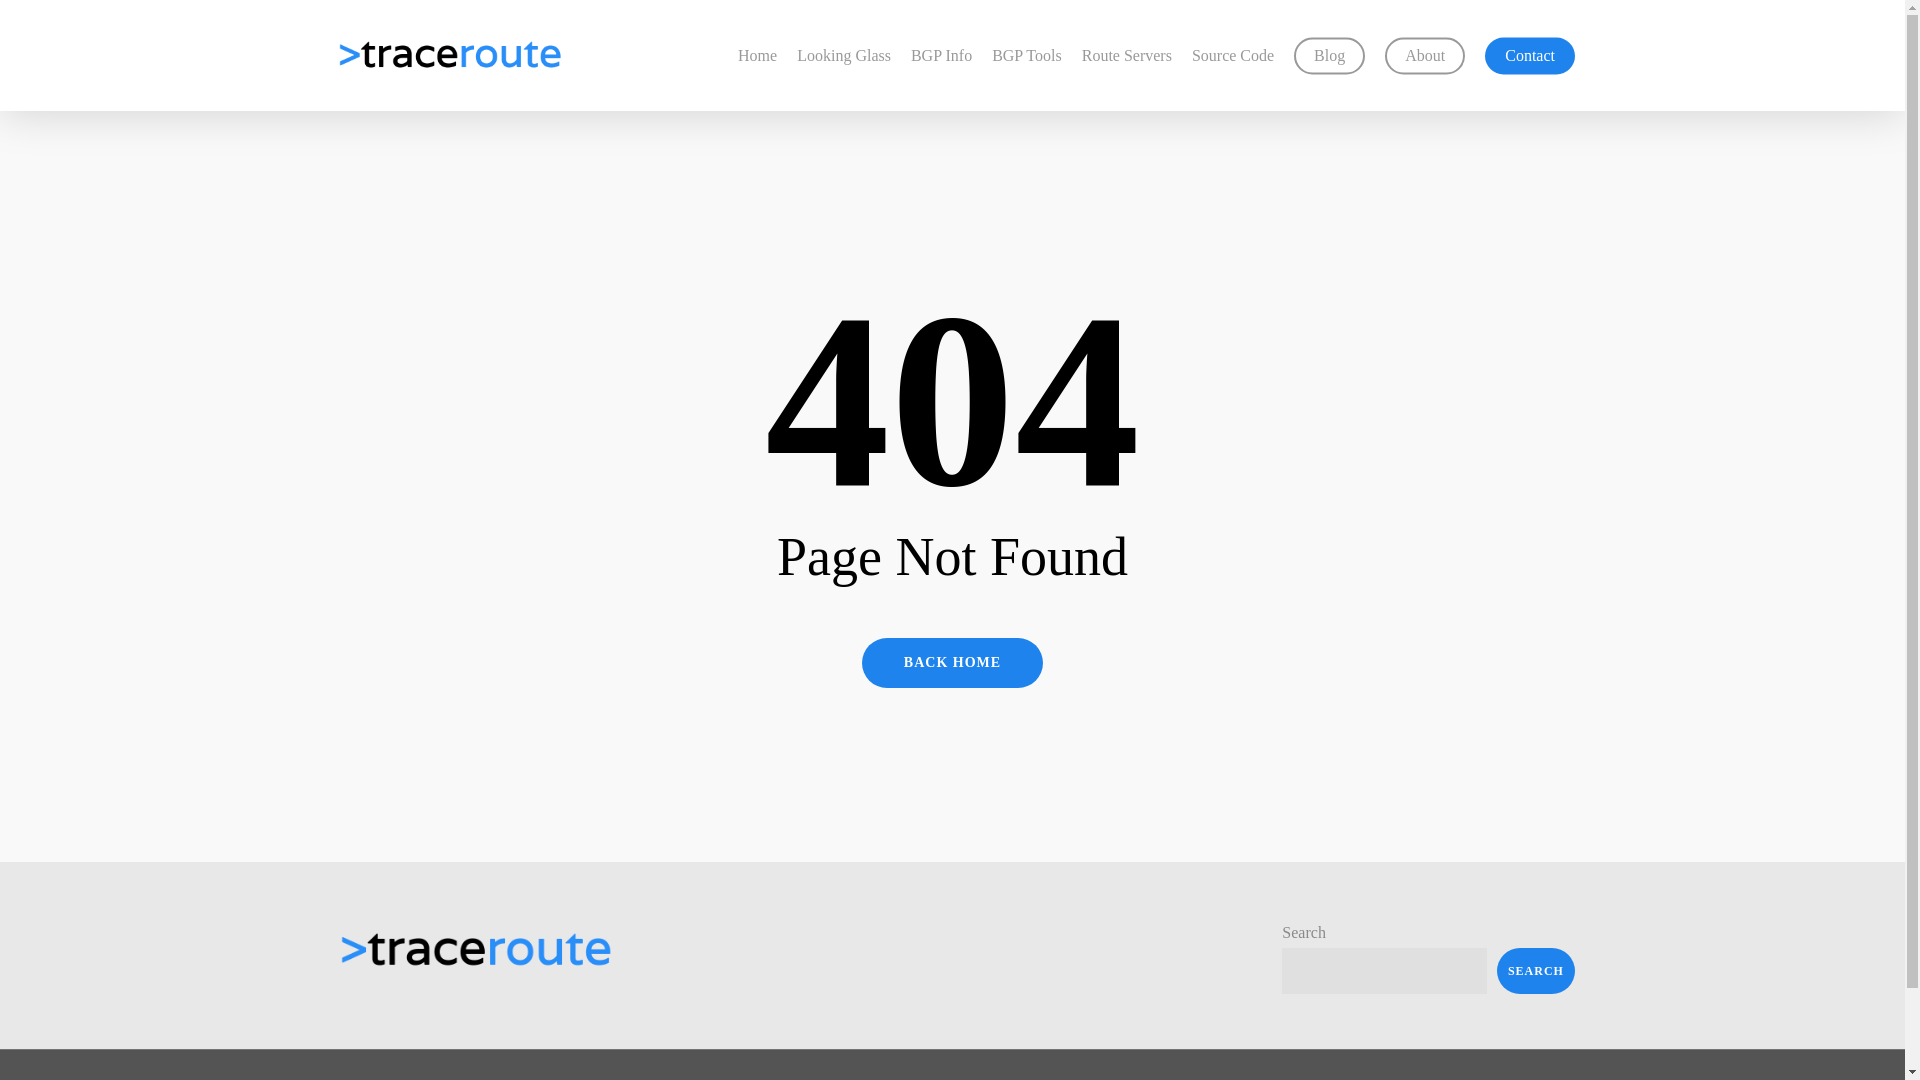  What do you see at coordinates (1424, 55) in the screenshot?
I see `About` at bounding box center [1424, 55].